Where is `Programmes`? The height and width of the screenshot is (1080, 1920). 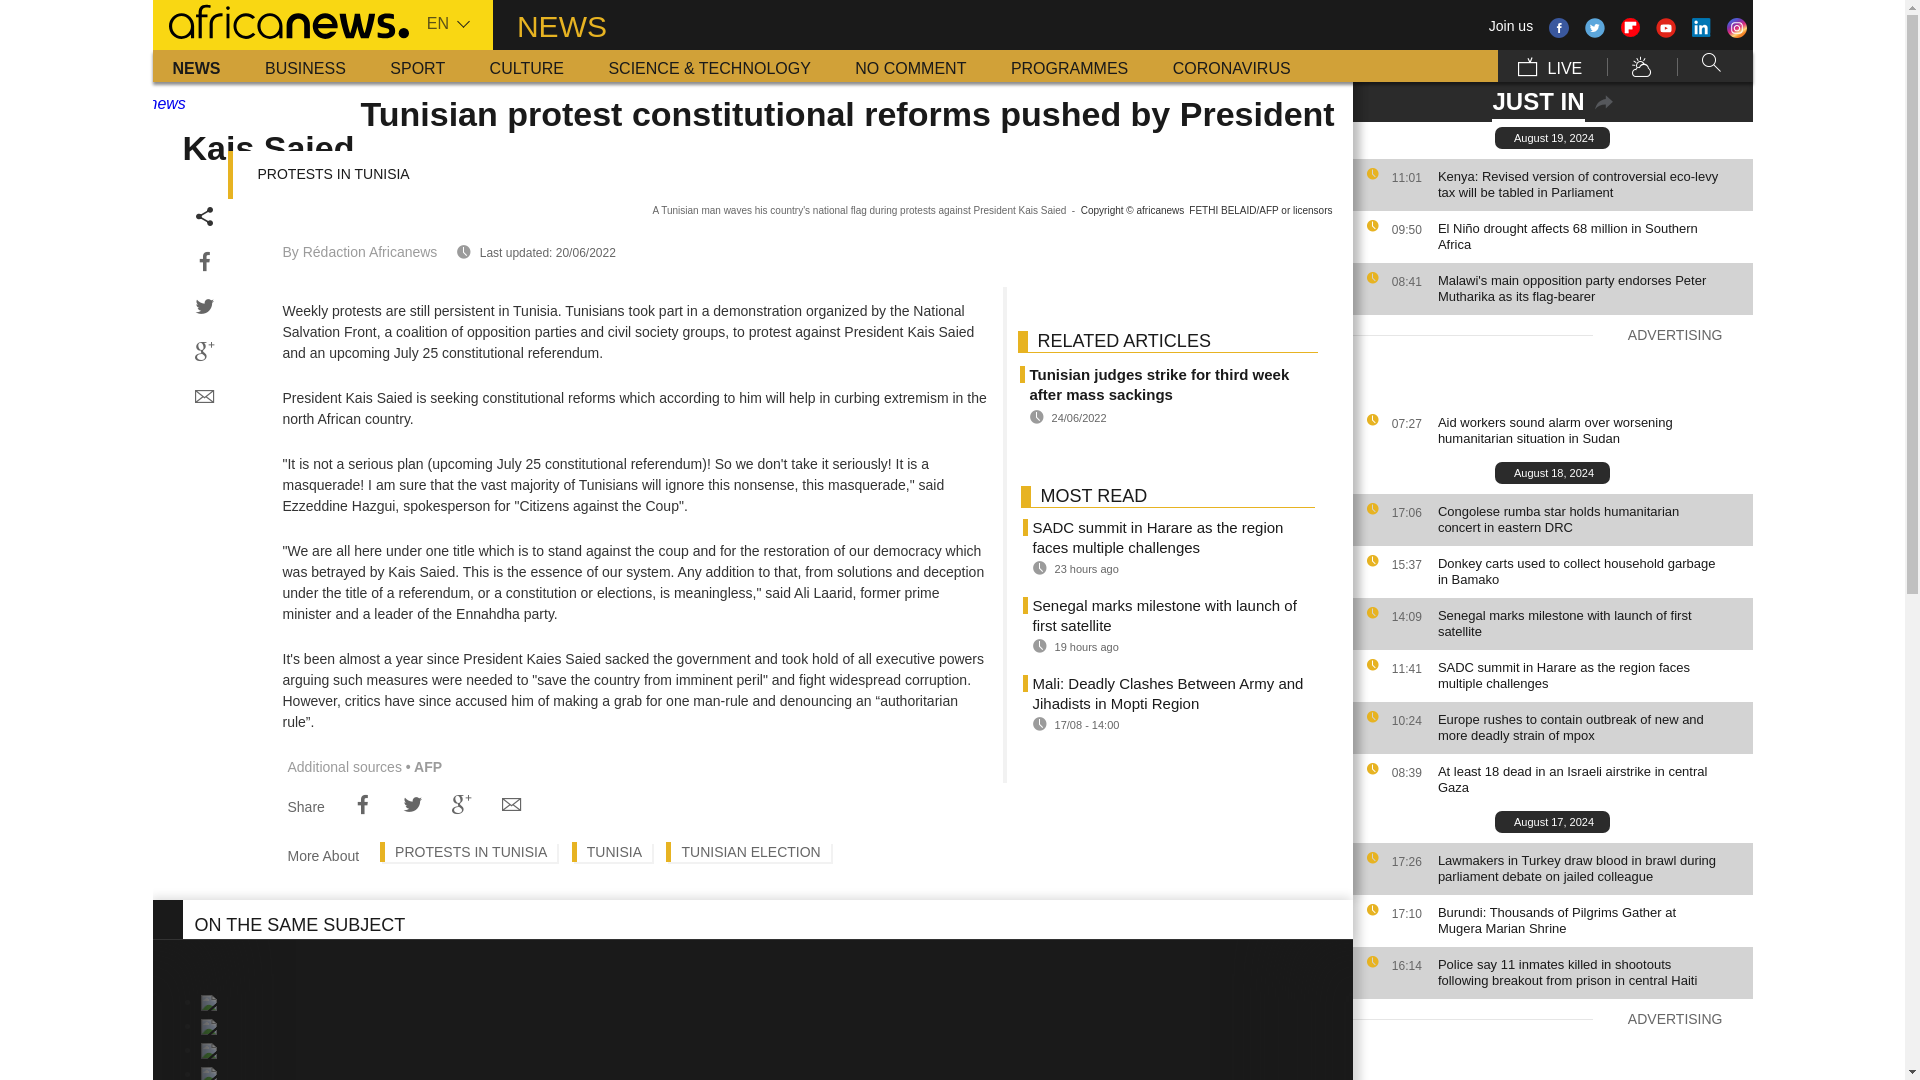 Programmes is located at coordinates (1069, 66).